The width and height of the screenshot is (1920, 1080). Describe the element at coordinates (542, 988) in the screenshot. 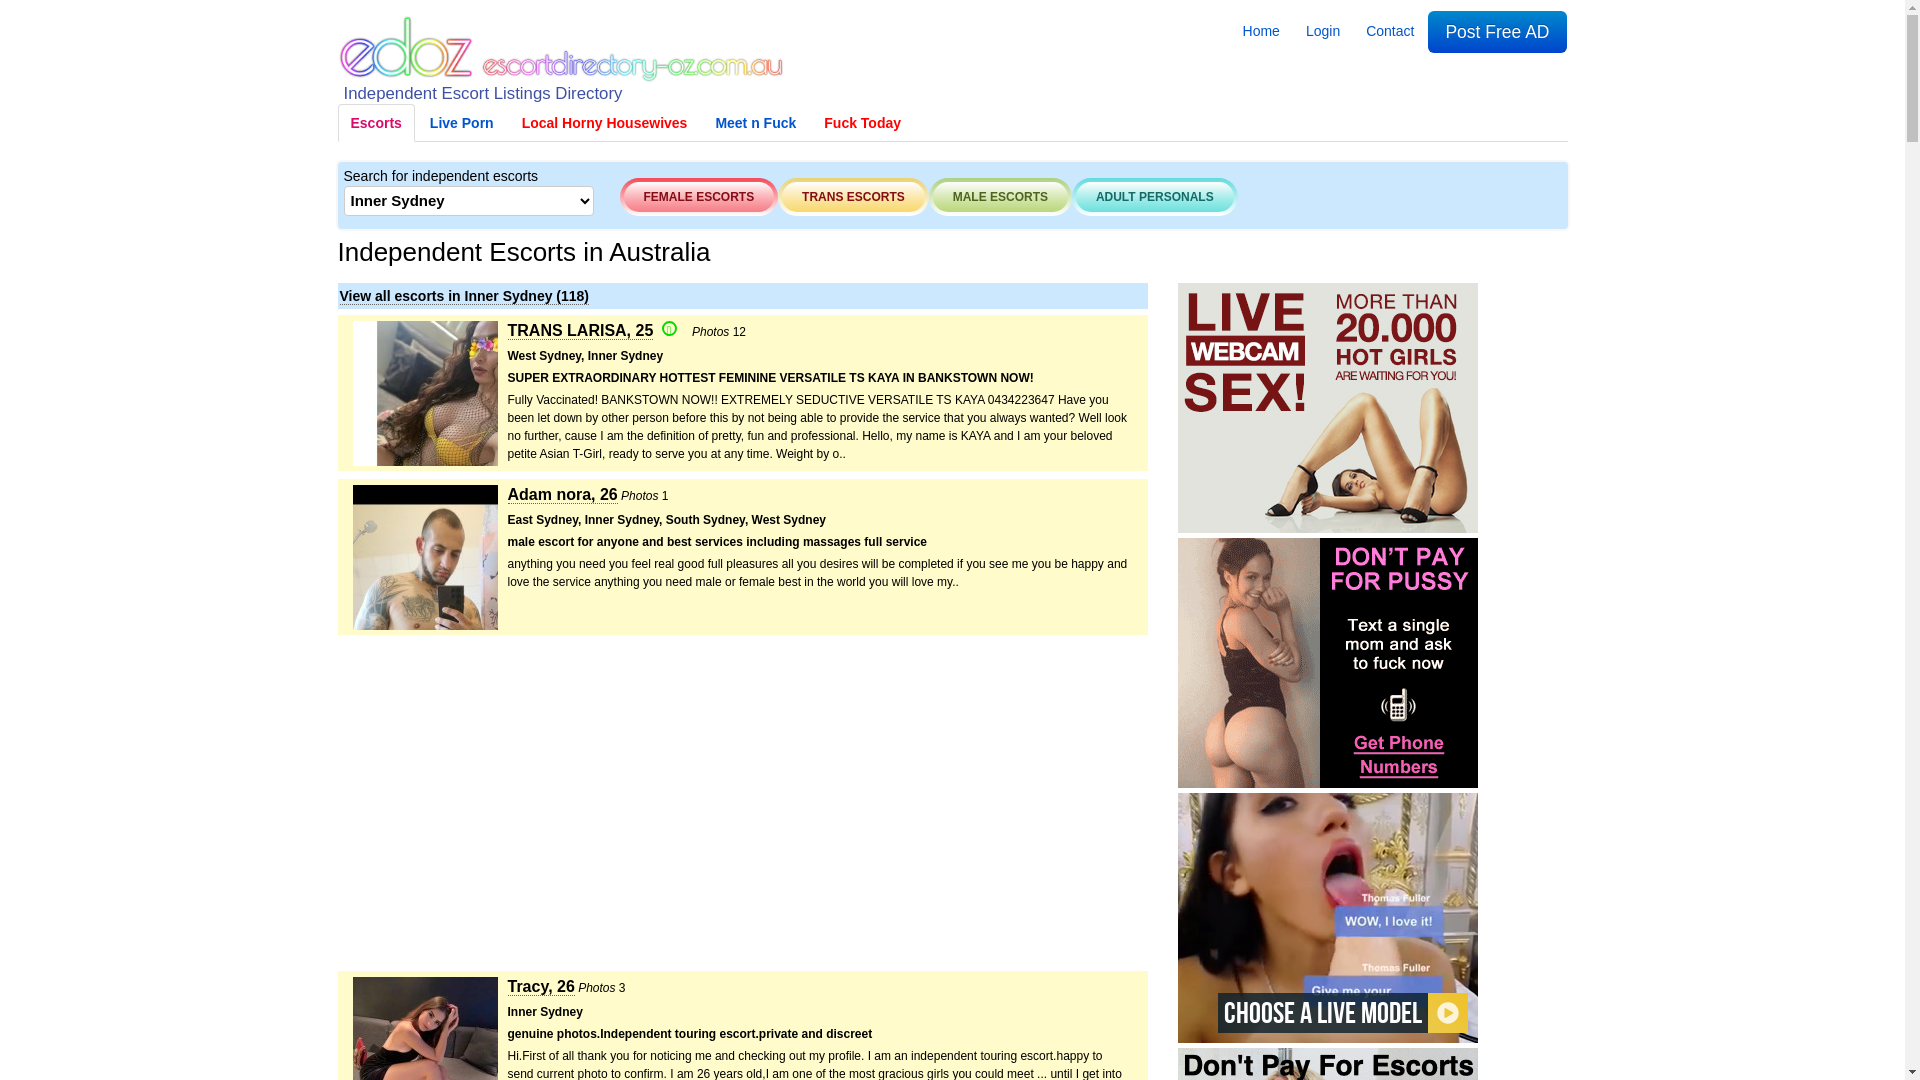

I see `Tracy, 26` at that location.